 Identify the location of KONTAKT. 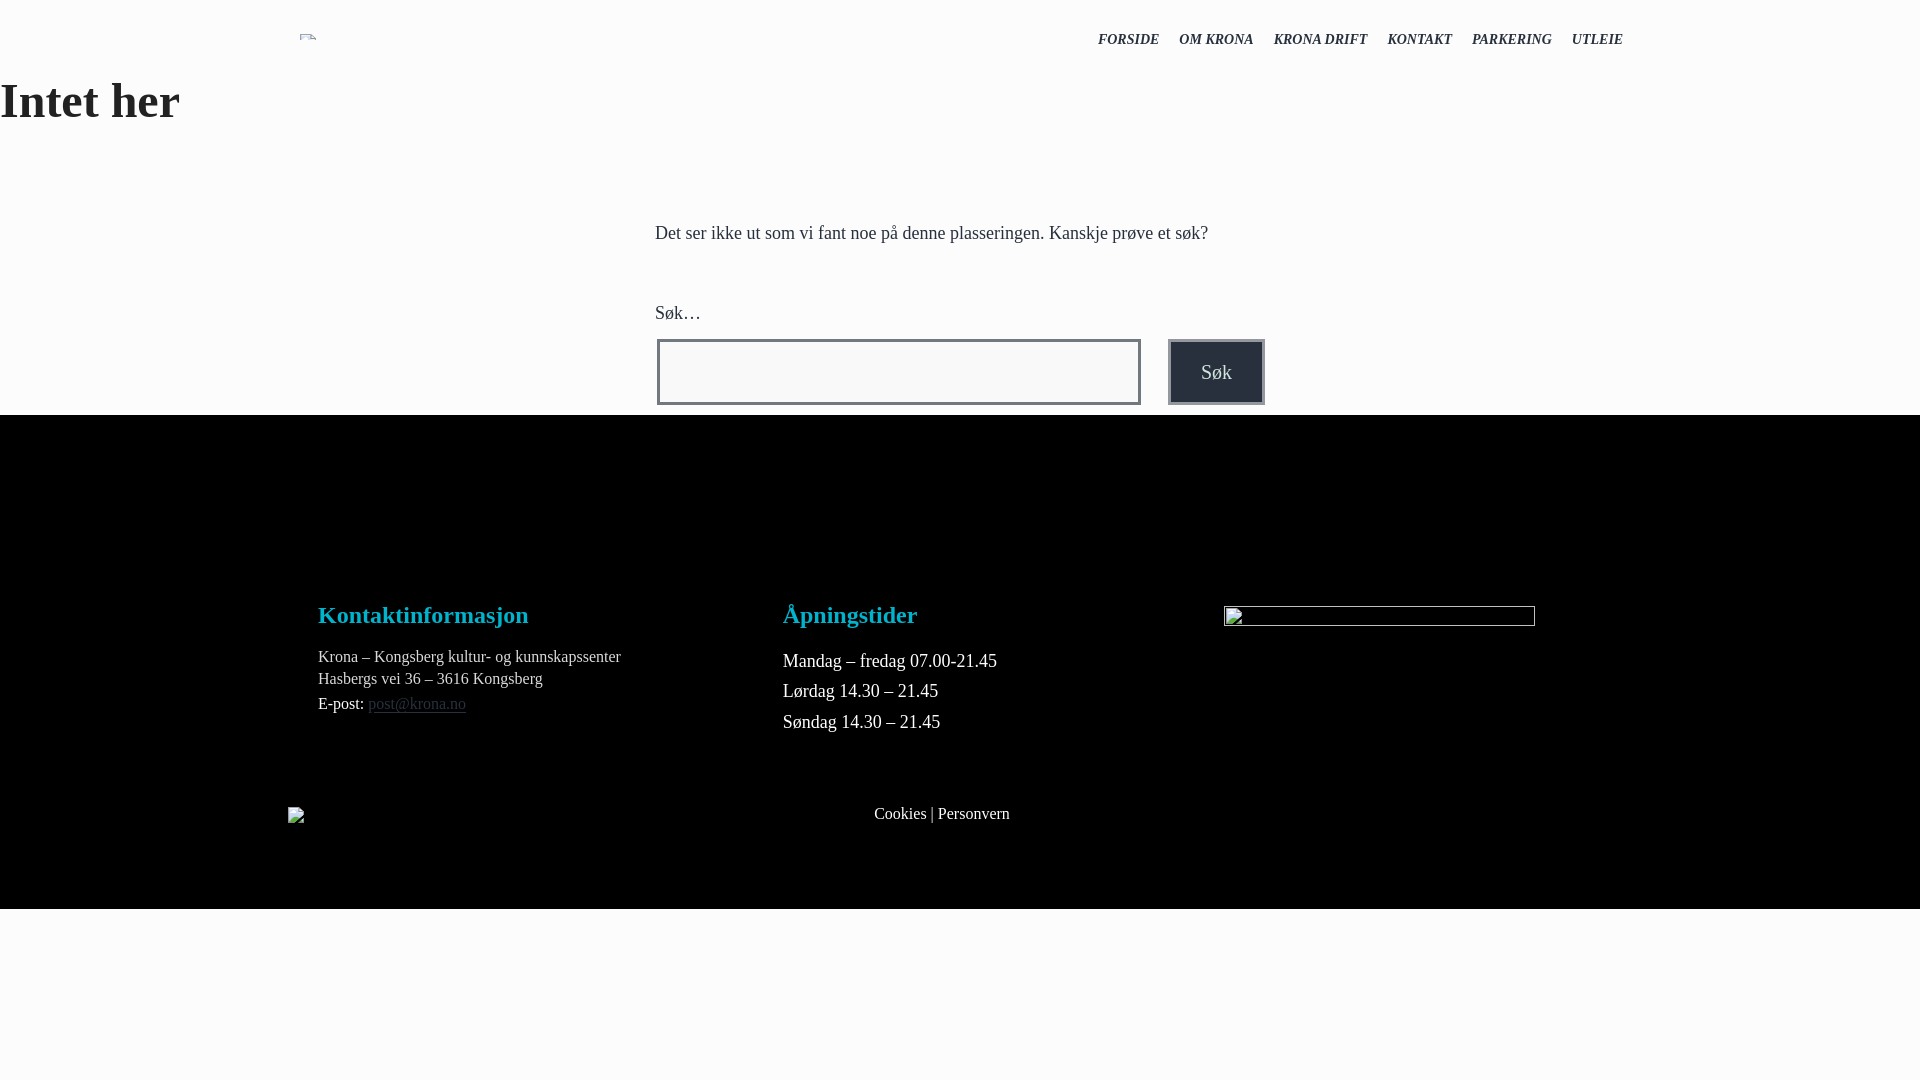
(1418, 40).